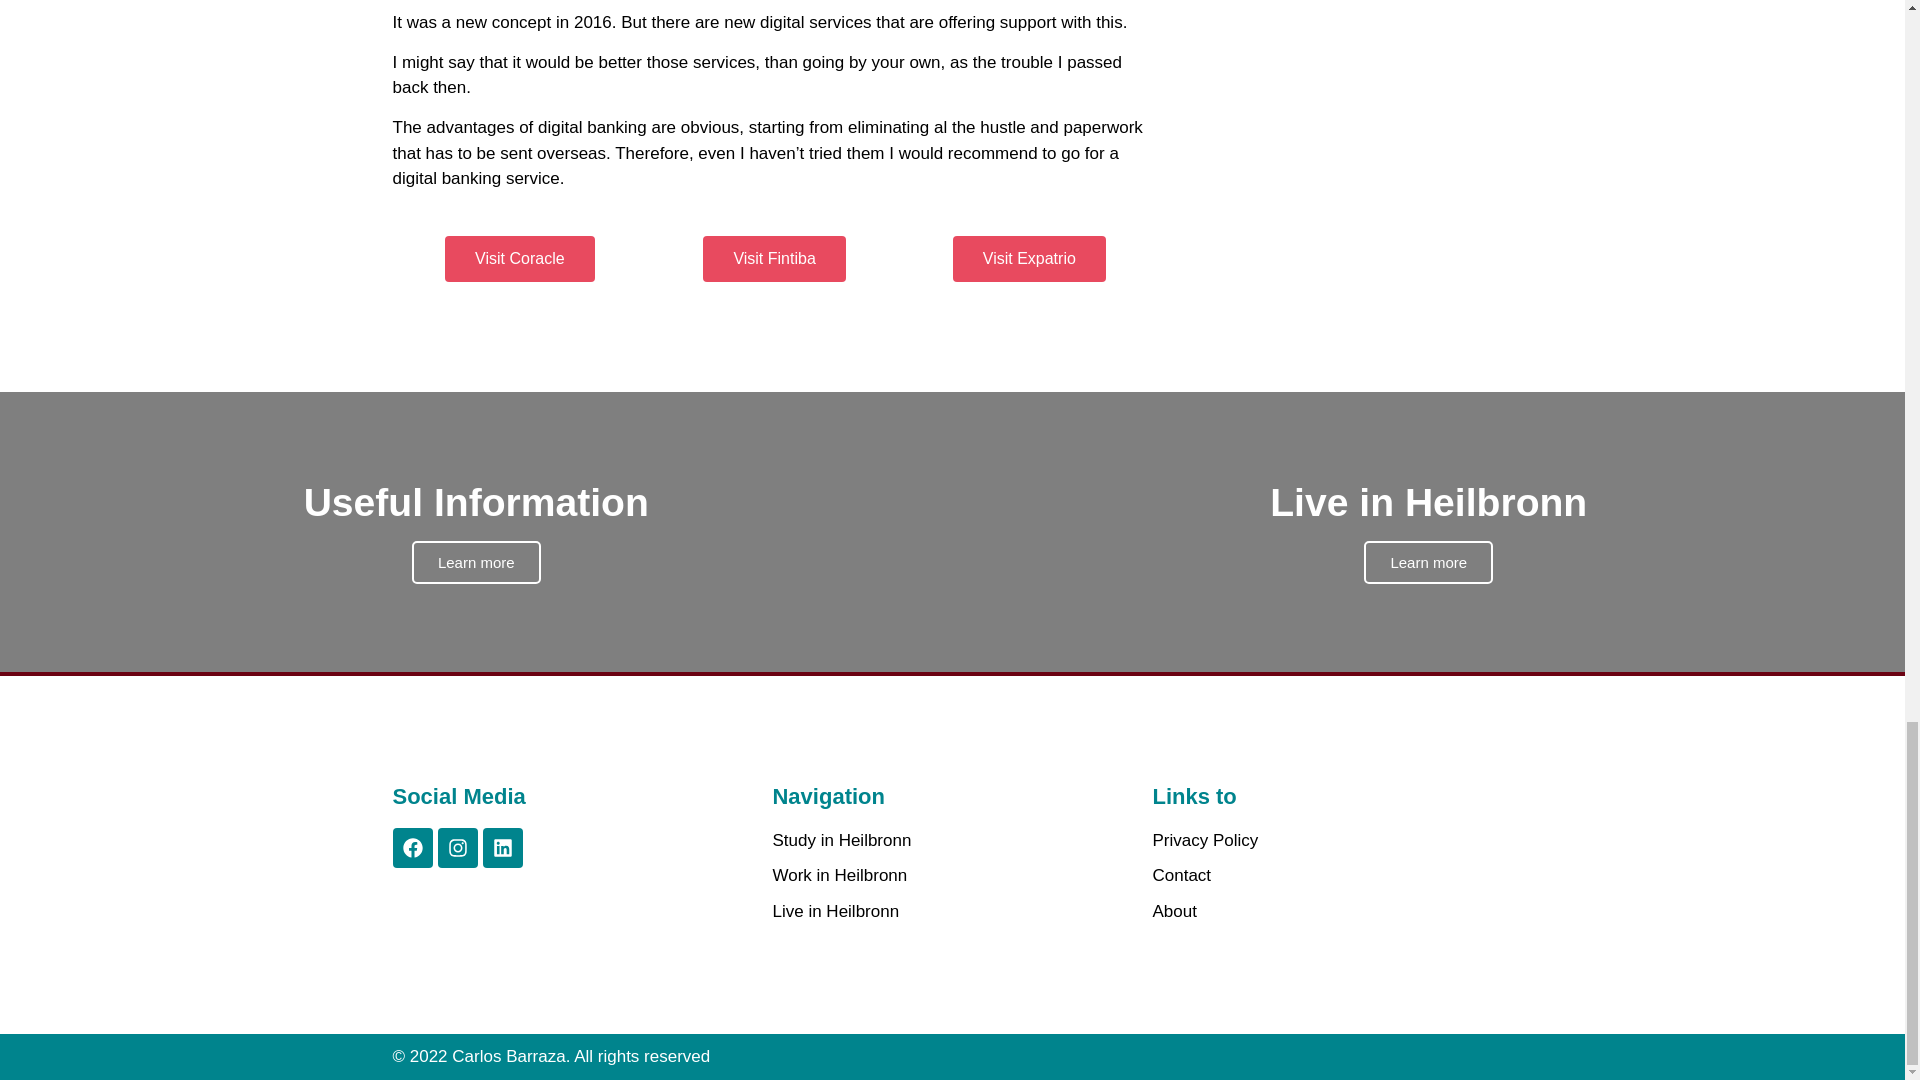 This screenshot has width=1920, height=1080. I want to click on Live in Heilbronn, so click(773, 258).